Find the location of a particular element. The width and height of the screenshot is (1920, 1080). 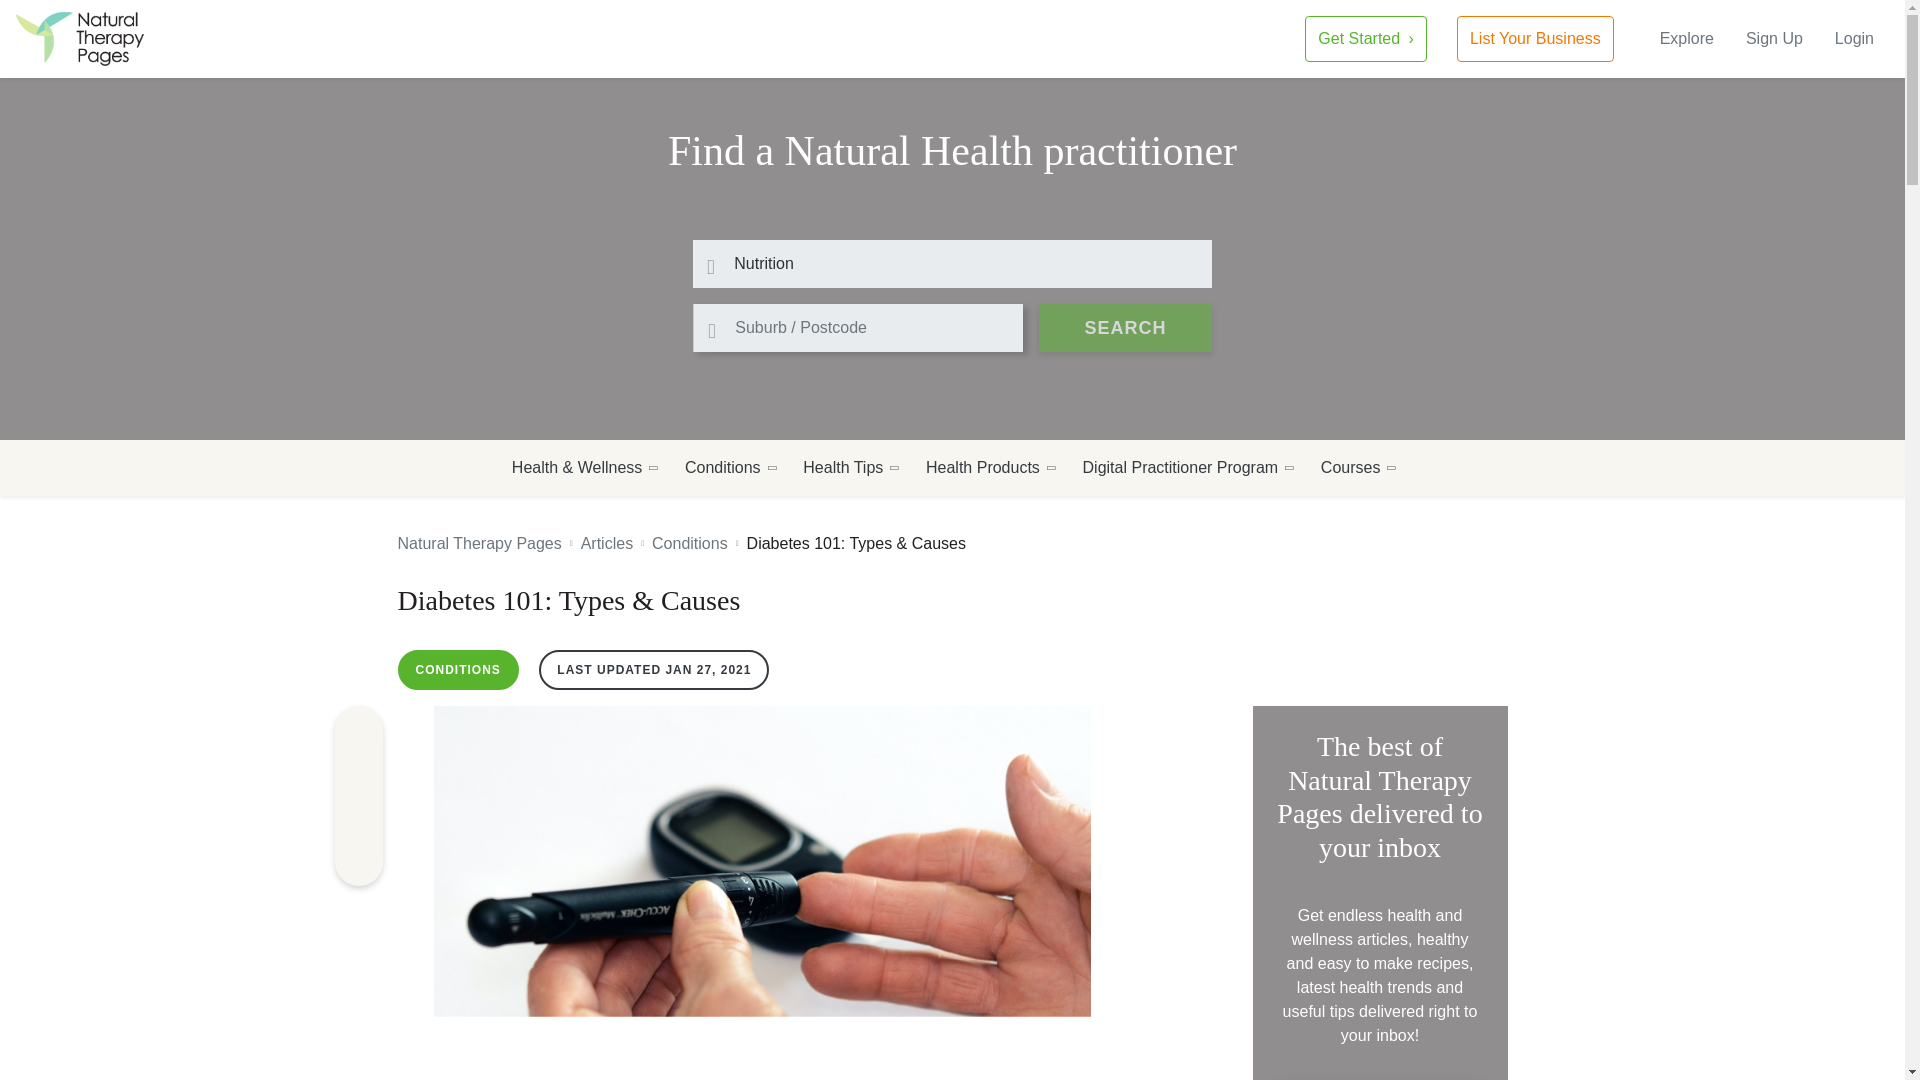

Explore is located at coordinates (1686, 38).